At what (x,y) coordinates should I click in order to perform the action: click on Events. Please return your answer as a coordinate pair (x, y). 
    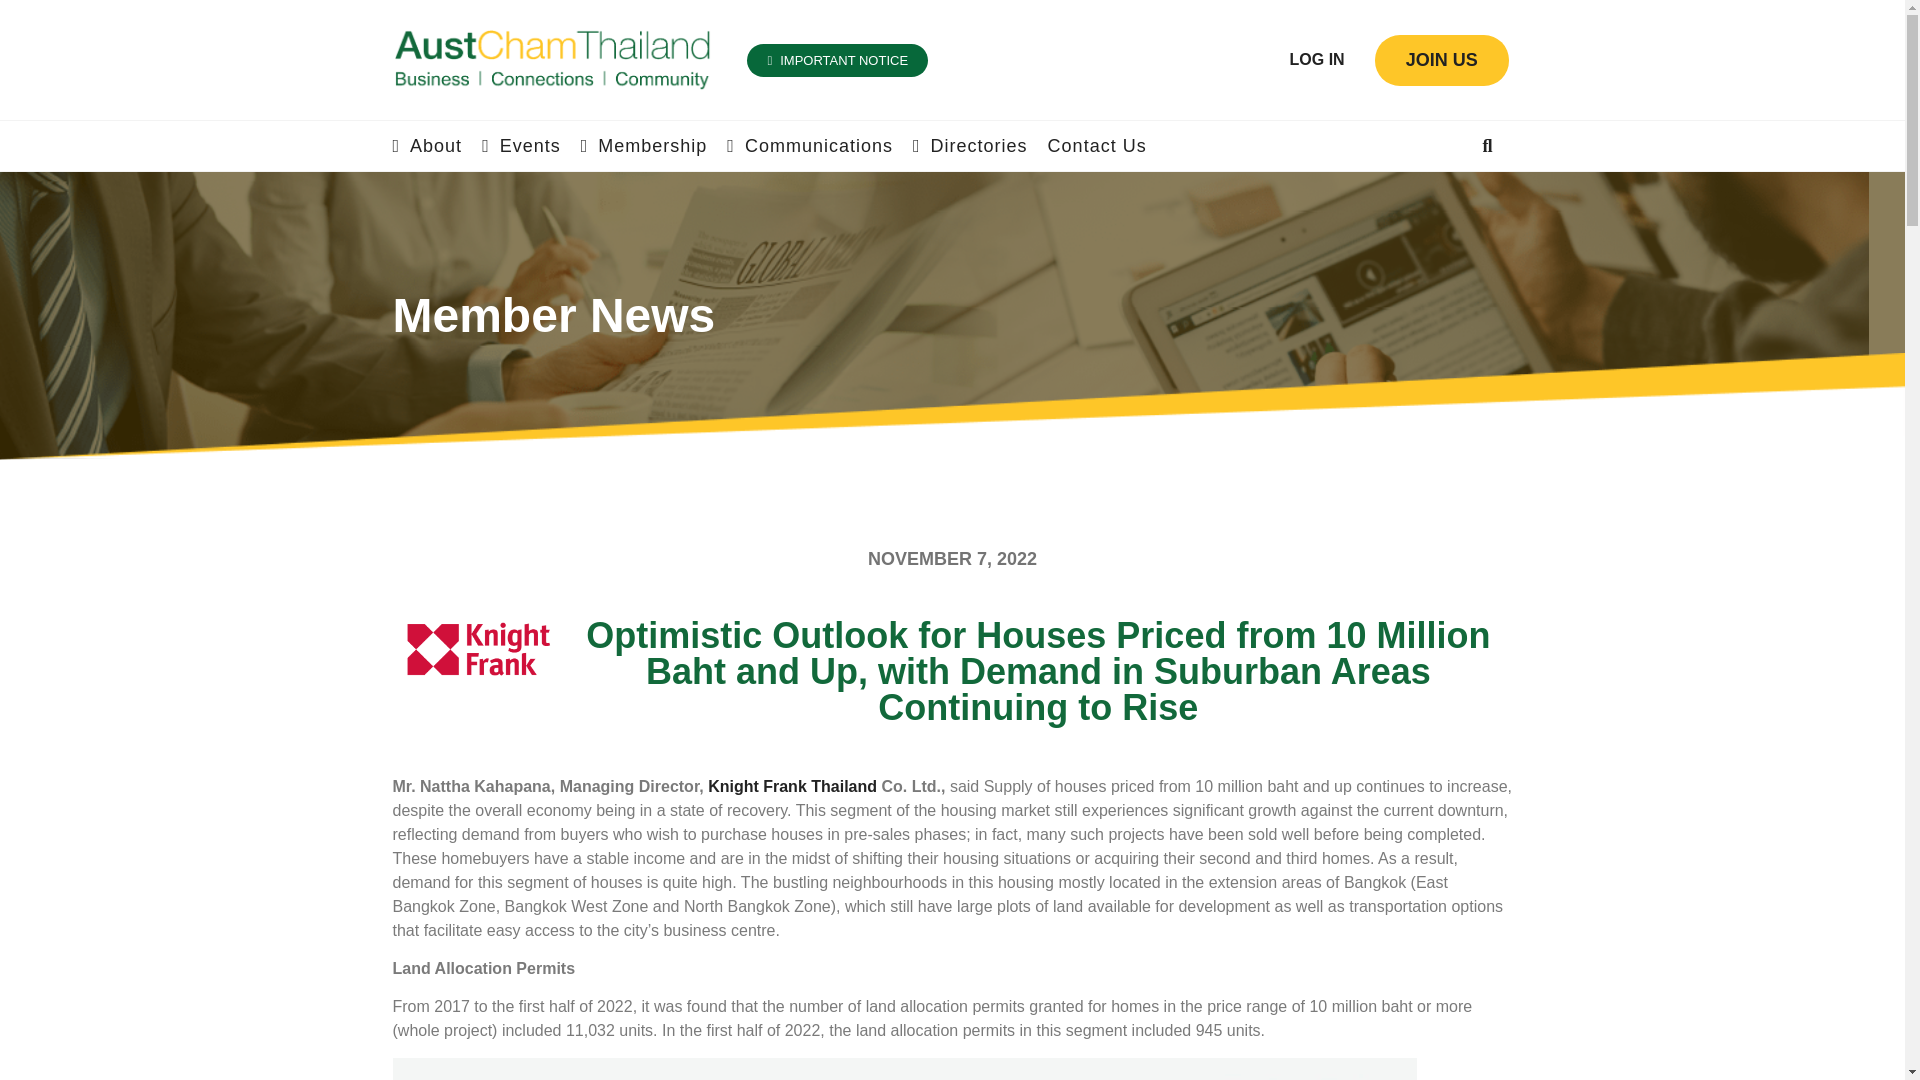
    Looking at the image, I should click on (520, 146).